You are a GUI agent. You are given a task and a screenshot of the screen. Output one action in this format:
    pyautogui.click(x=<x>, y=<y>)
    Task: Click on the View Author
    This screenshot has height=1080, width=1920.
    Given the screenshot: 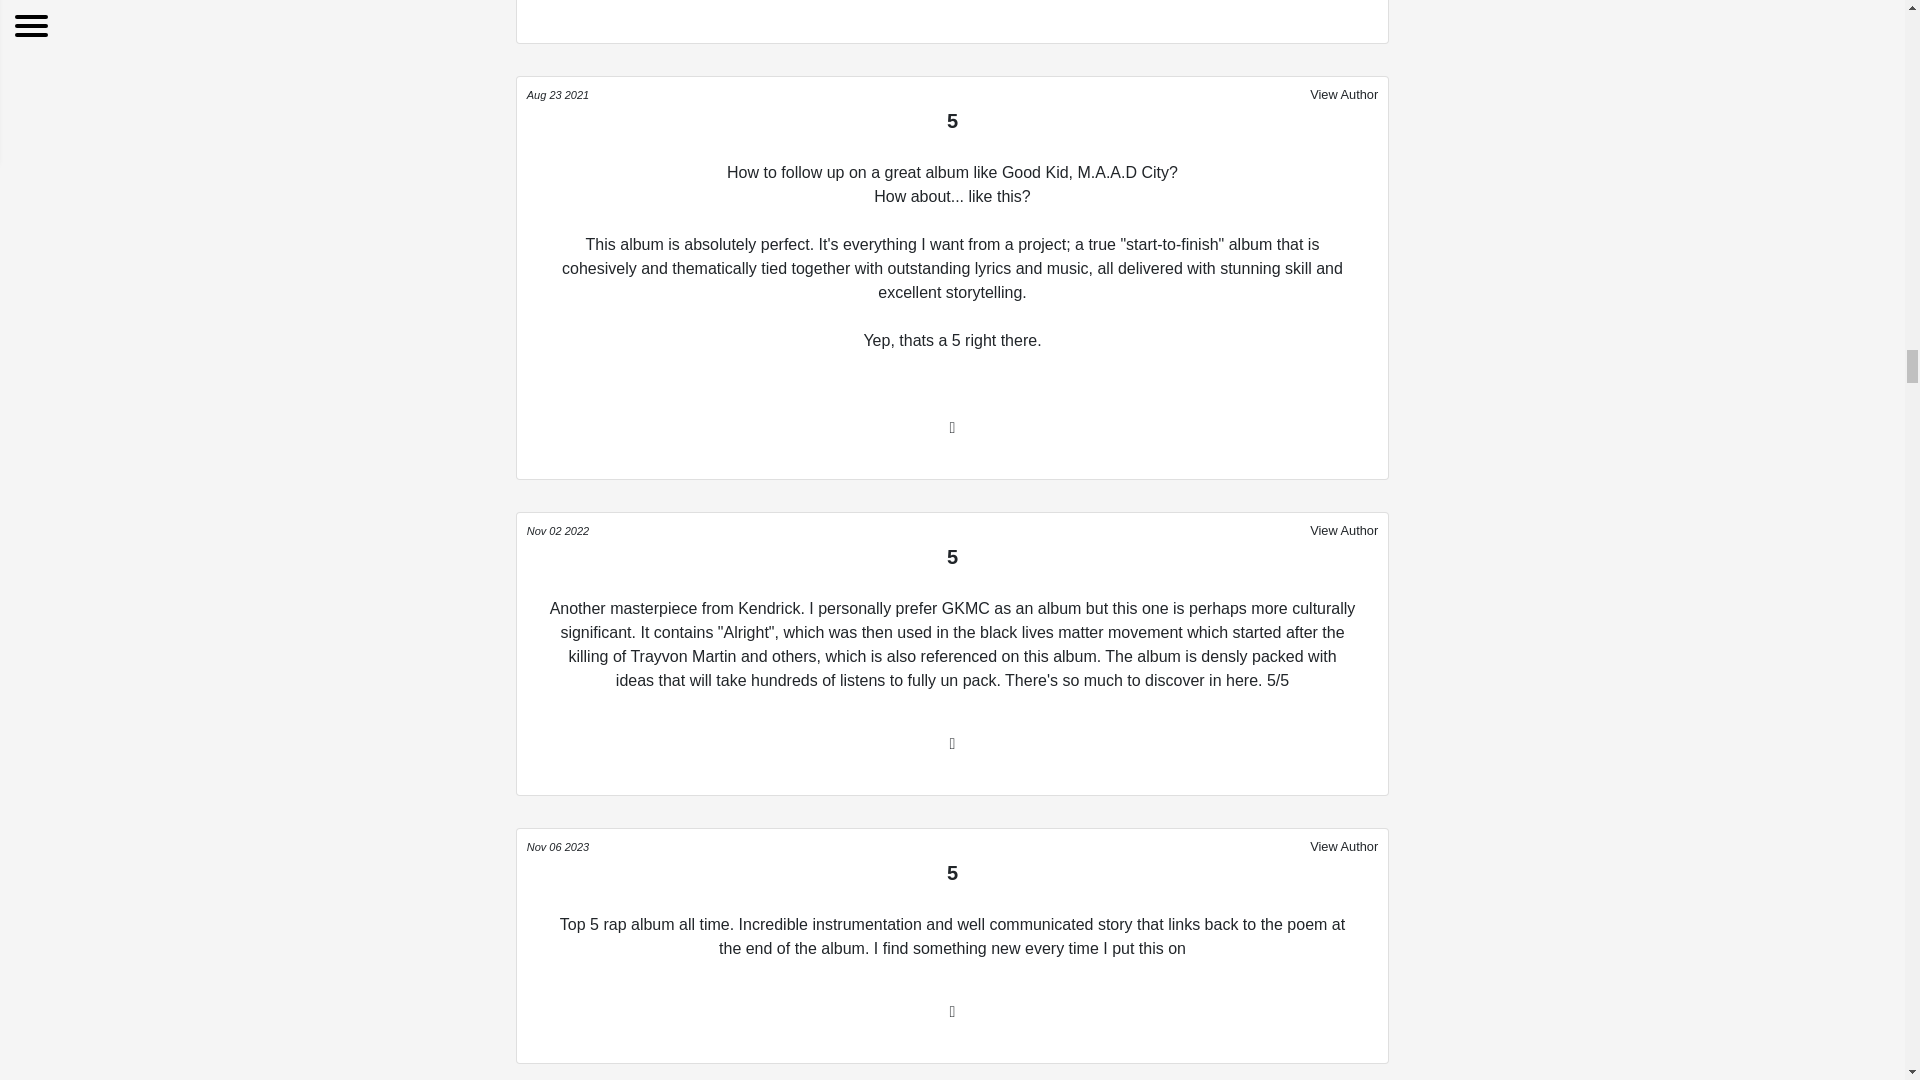 What is the action you would take?
    pyautogui.click(x=1344, y=530)
    